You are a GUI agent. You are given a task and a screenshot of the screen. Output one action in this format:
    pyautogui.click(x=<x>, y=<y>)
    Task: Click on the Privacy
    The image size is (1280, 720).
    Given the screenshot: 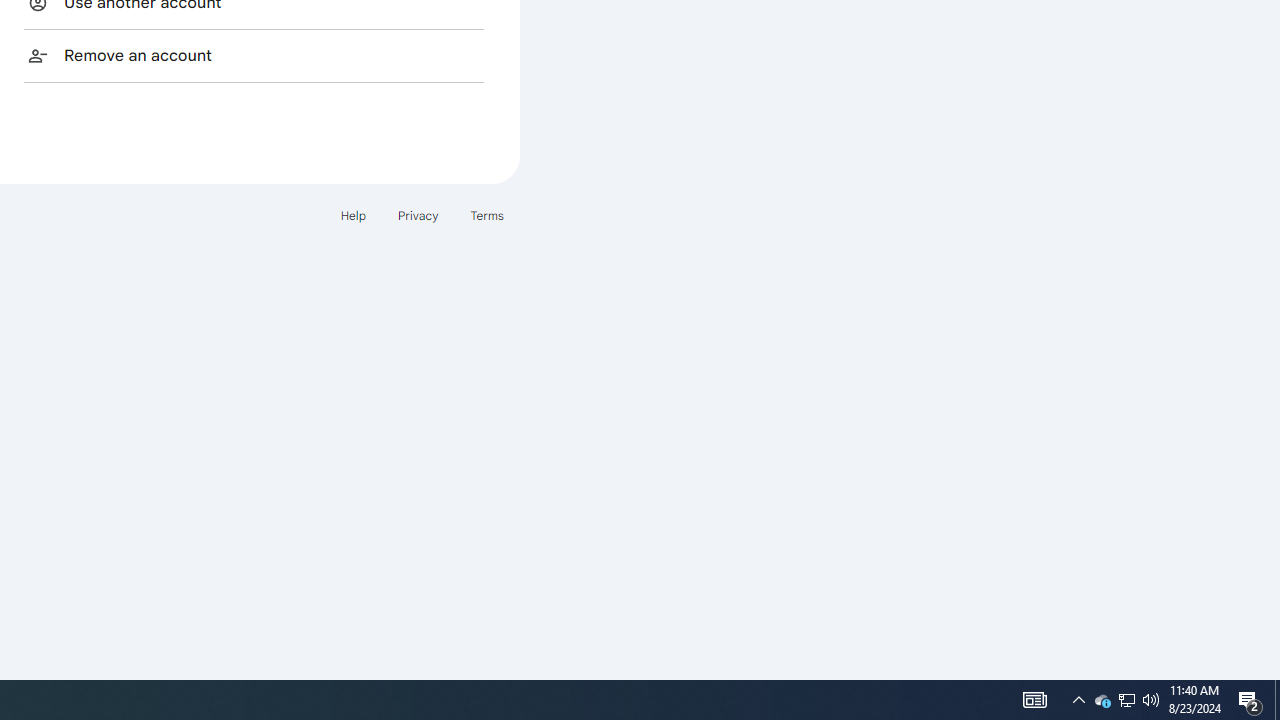 What is the action you would take?
    pyautogui.click(x=418, y=214)
    